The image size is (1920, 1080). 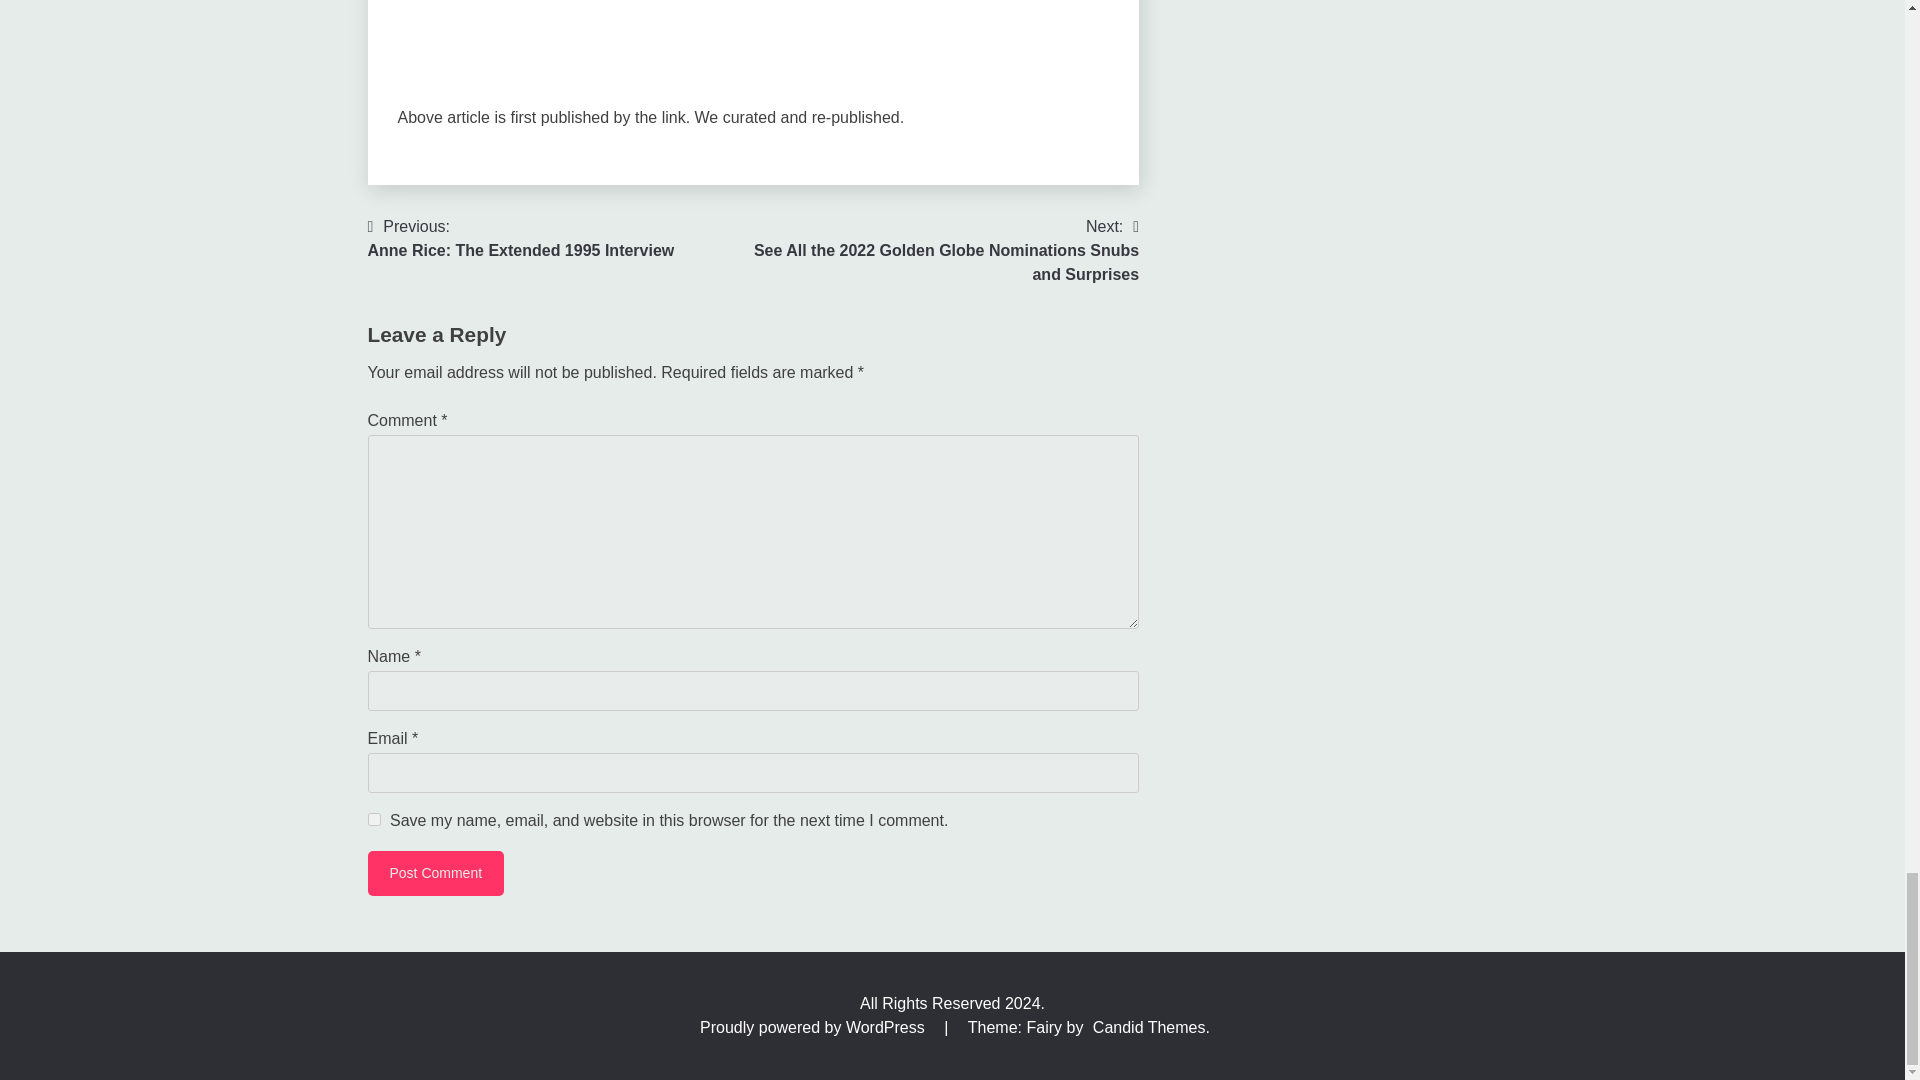 I want to click on Post Comment, so click(x=436, y=874).